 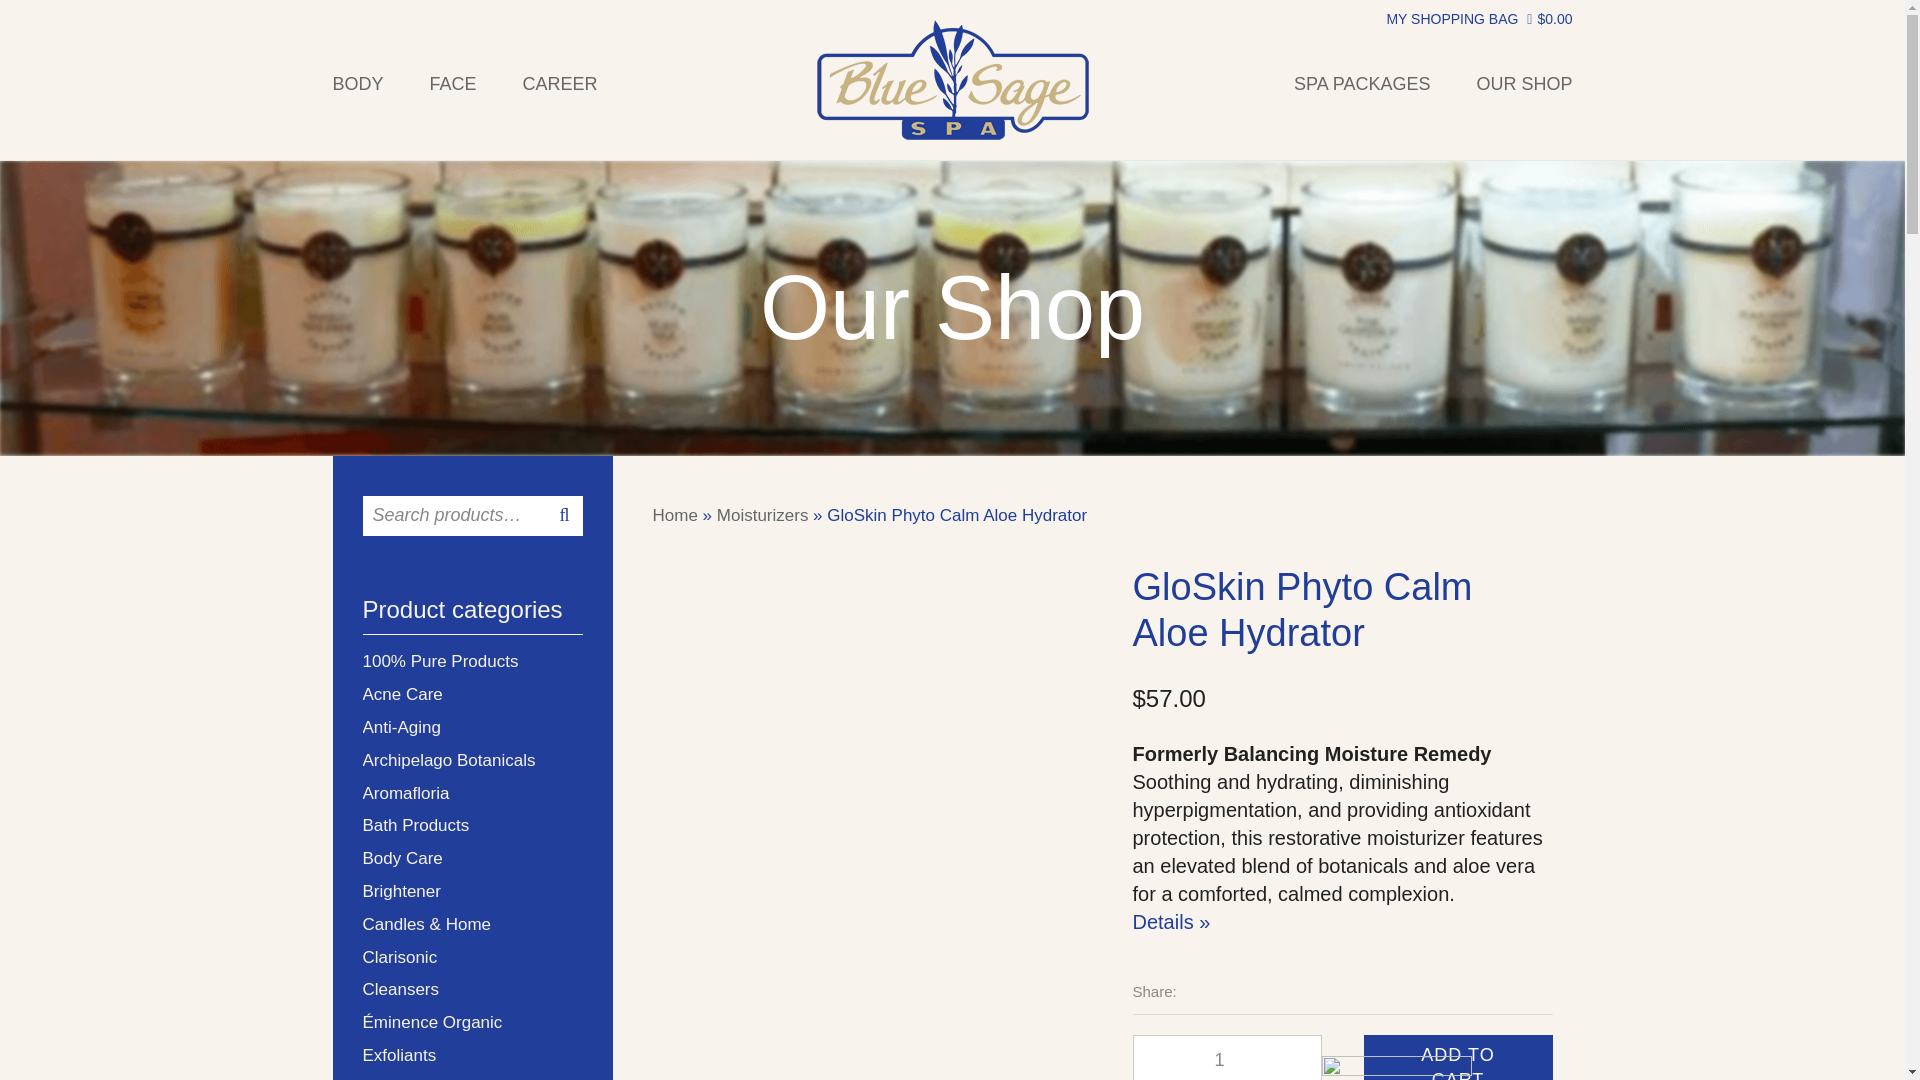 I want to click on Exfoliants, so click(x=472, y=1056).